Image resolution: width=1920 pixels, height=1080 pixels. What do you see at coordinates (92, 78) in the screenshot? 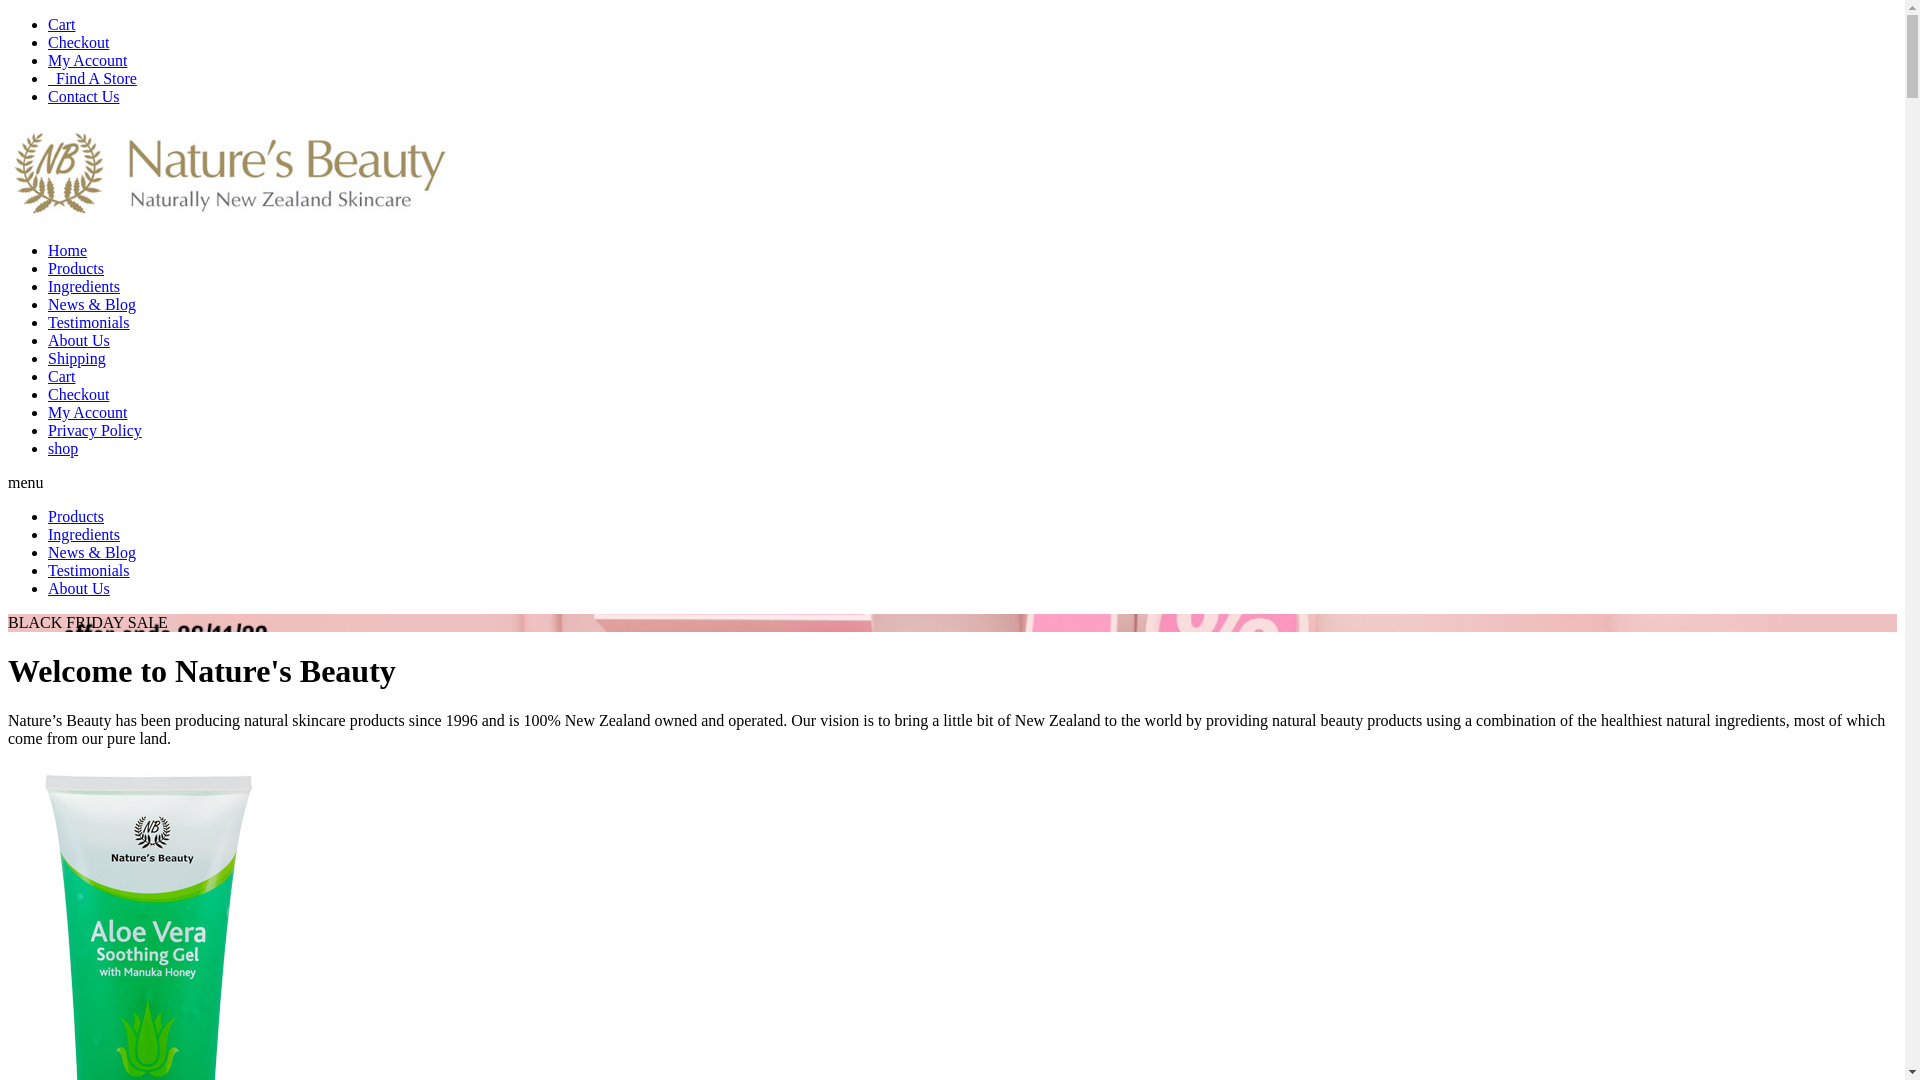
I see `  Find A Store` at bounding box center [92, 78].